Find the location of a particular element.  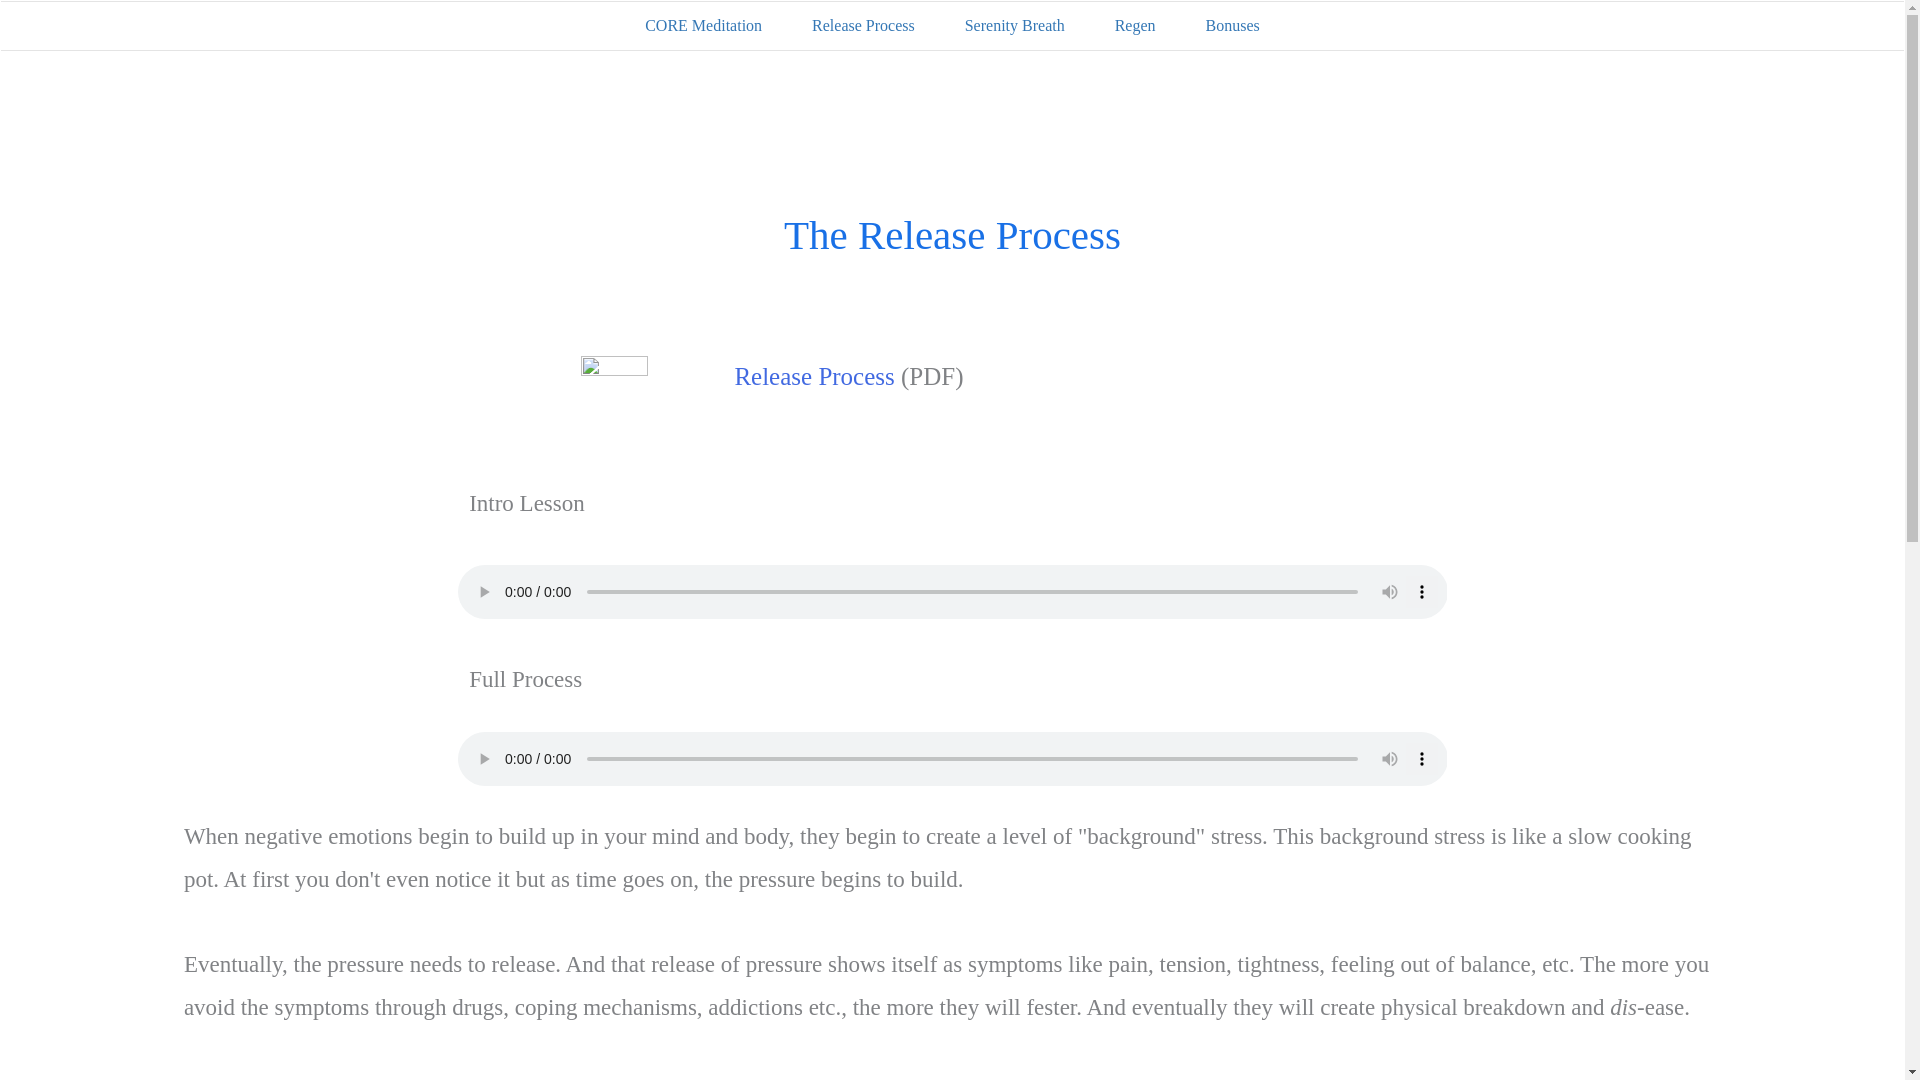

Release Process is located at coordinates (814, 376).